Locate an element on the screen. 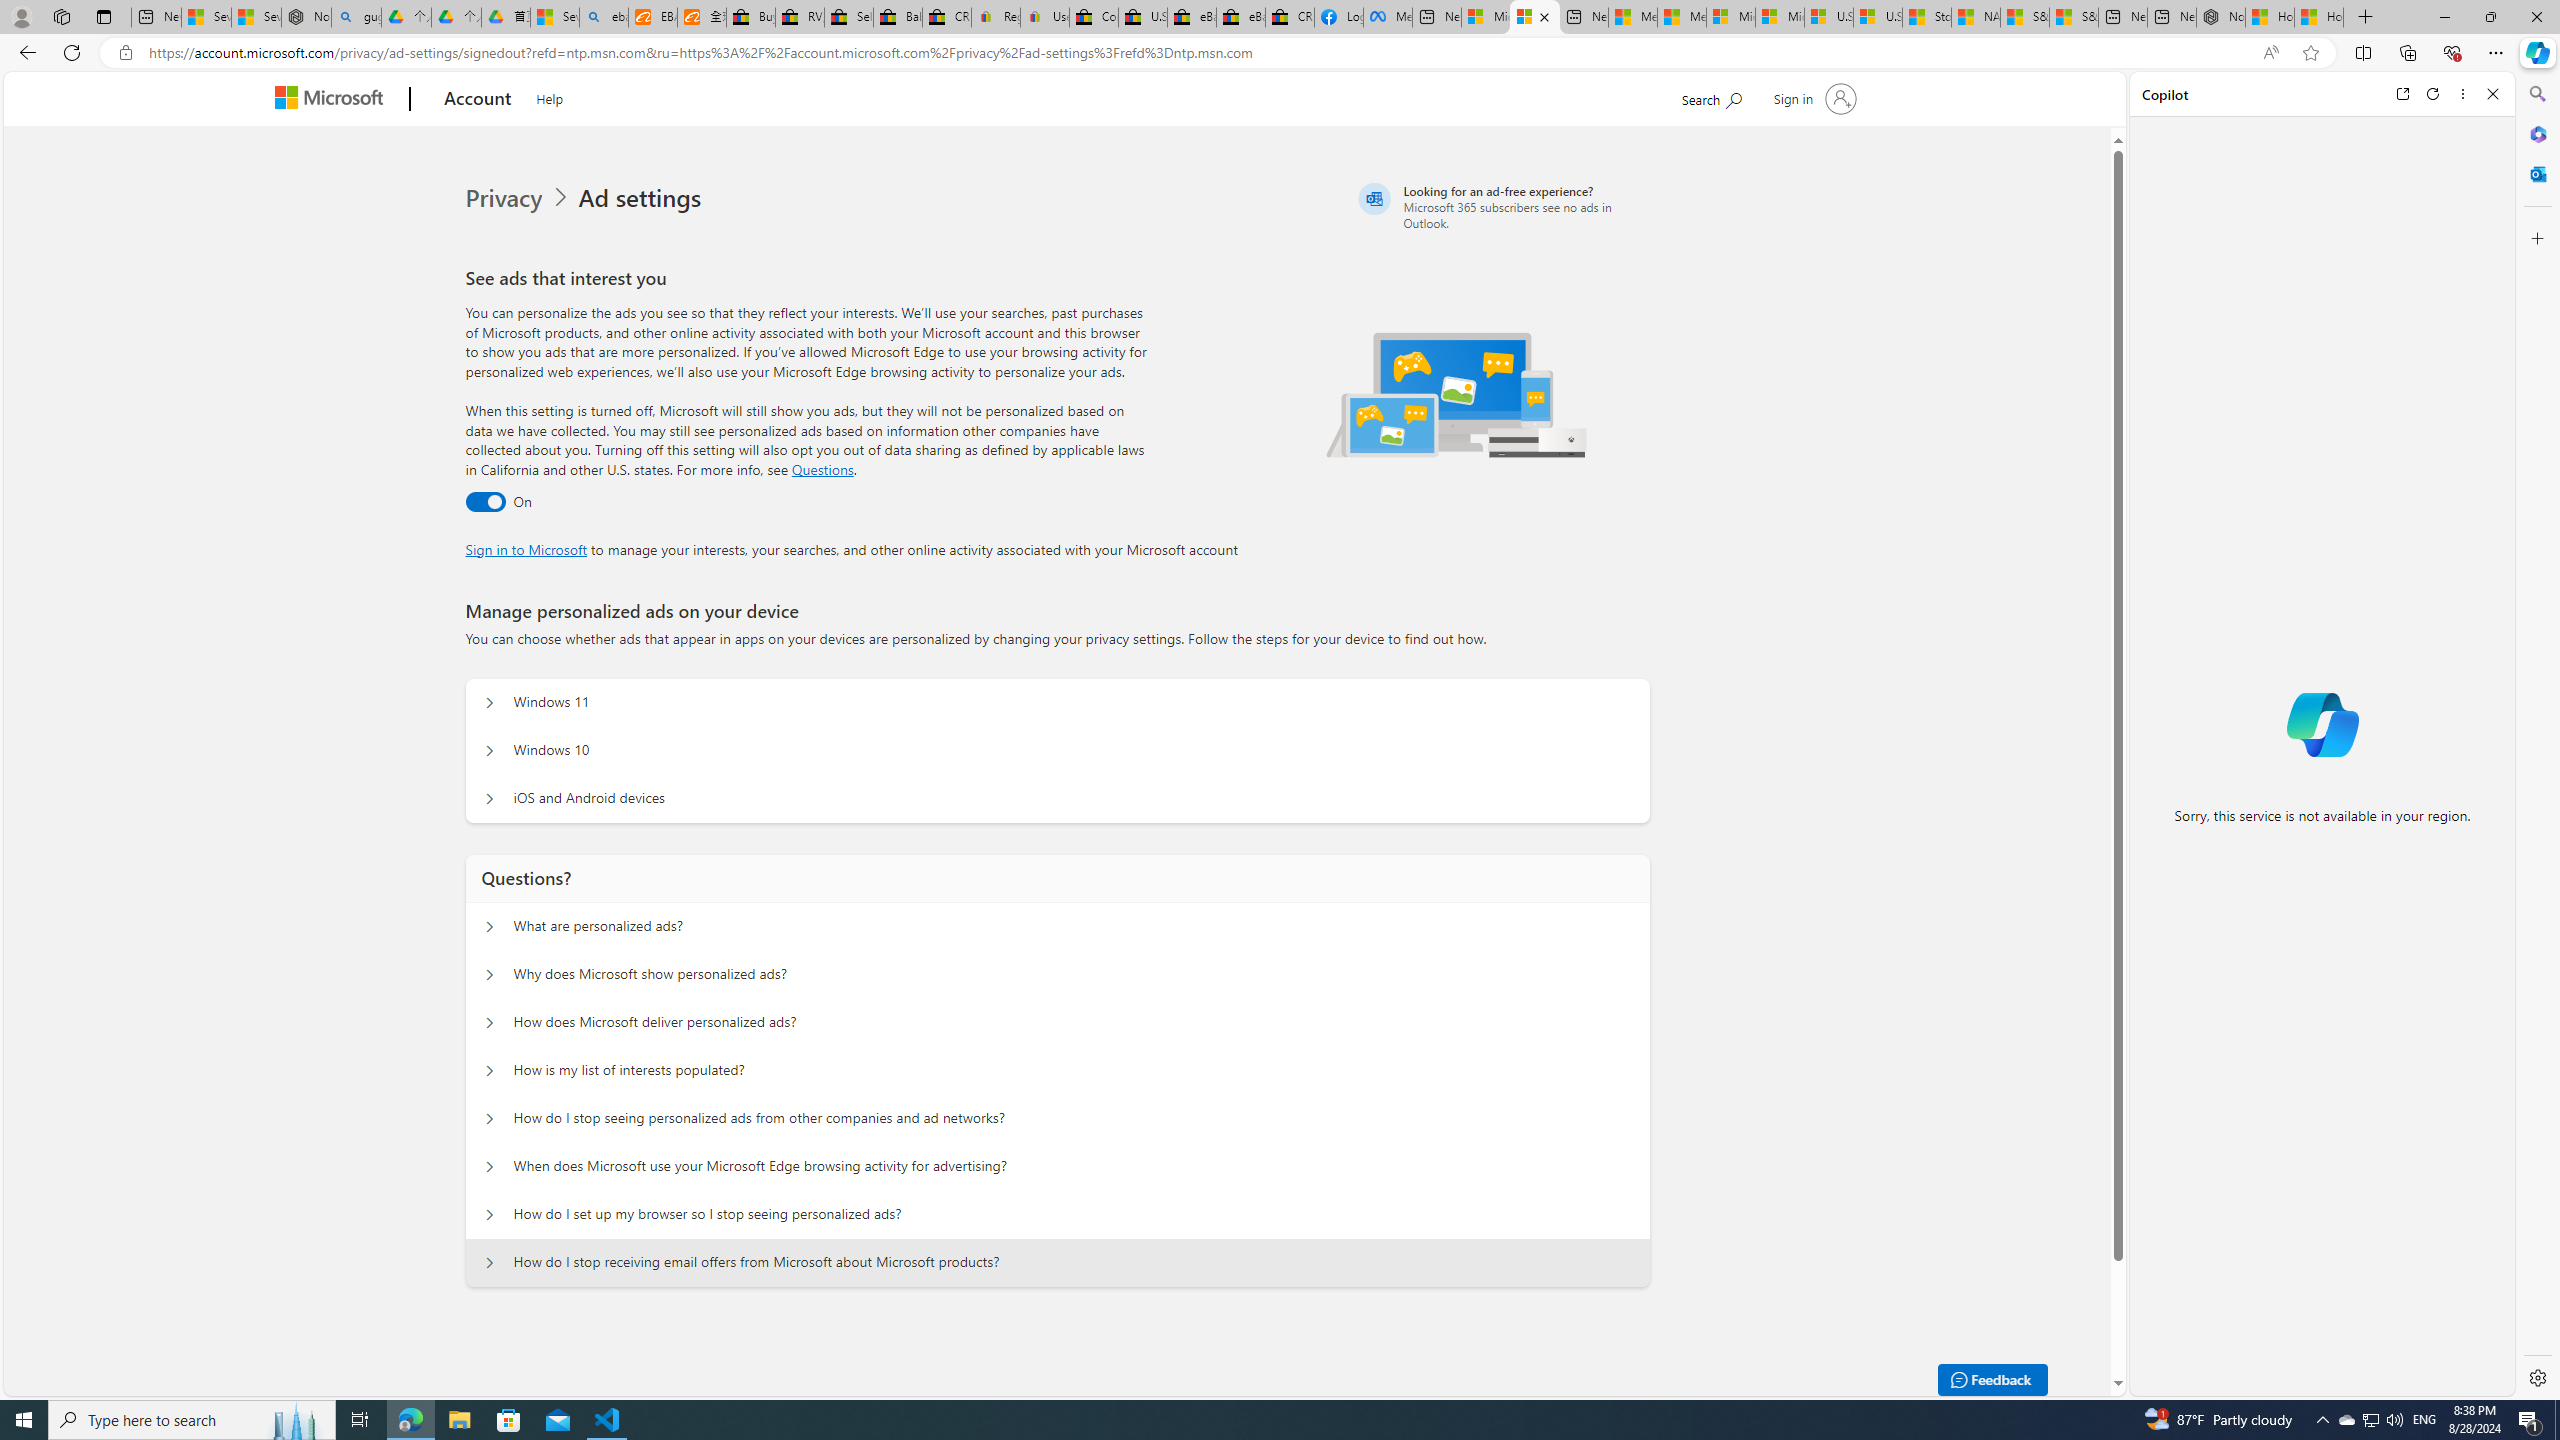  Help is located at coordinates (550, 96).